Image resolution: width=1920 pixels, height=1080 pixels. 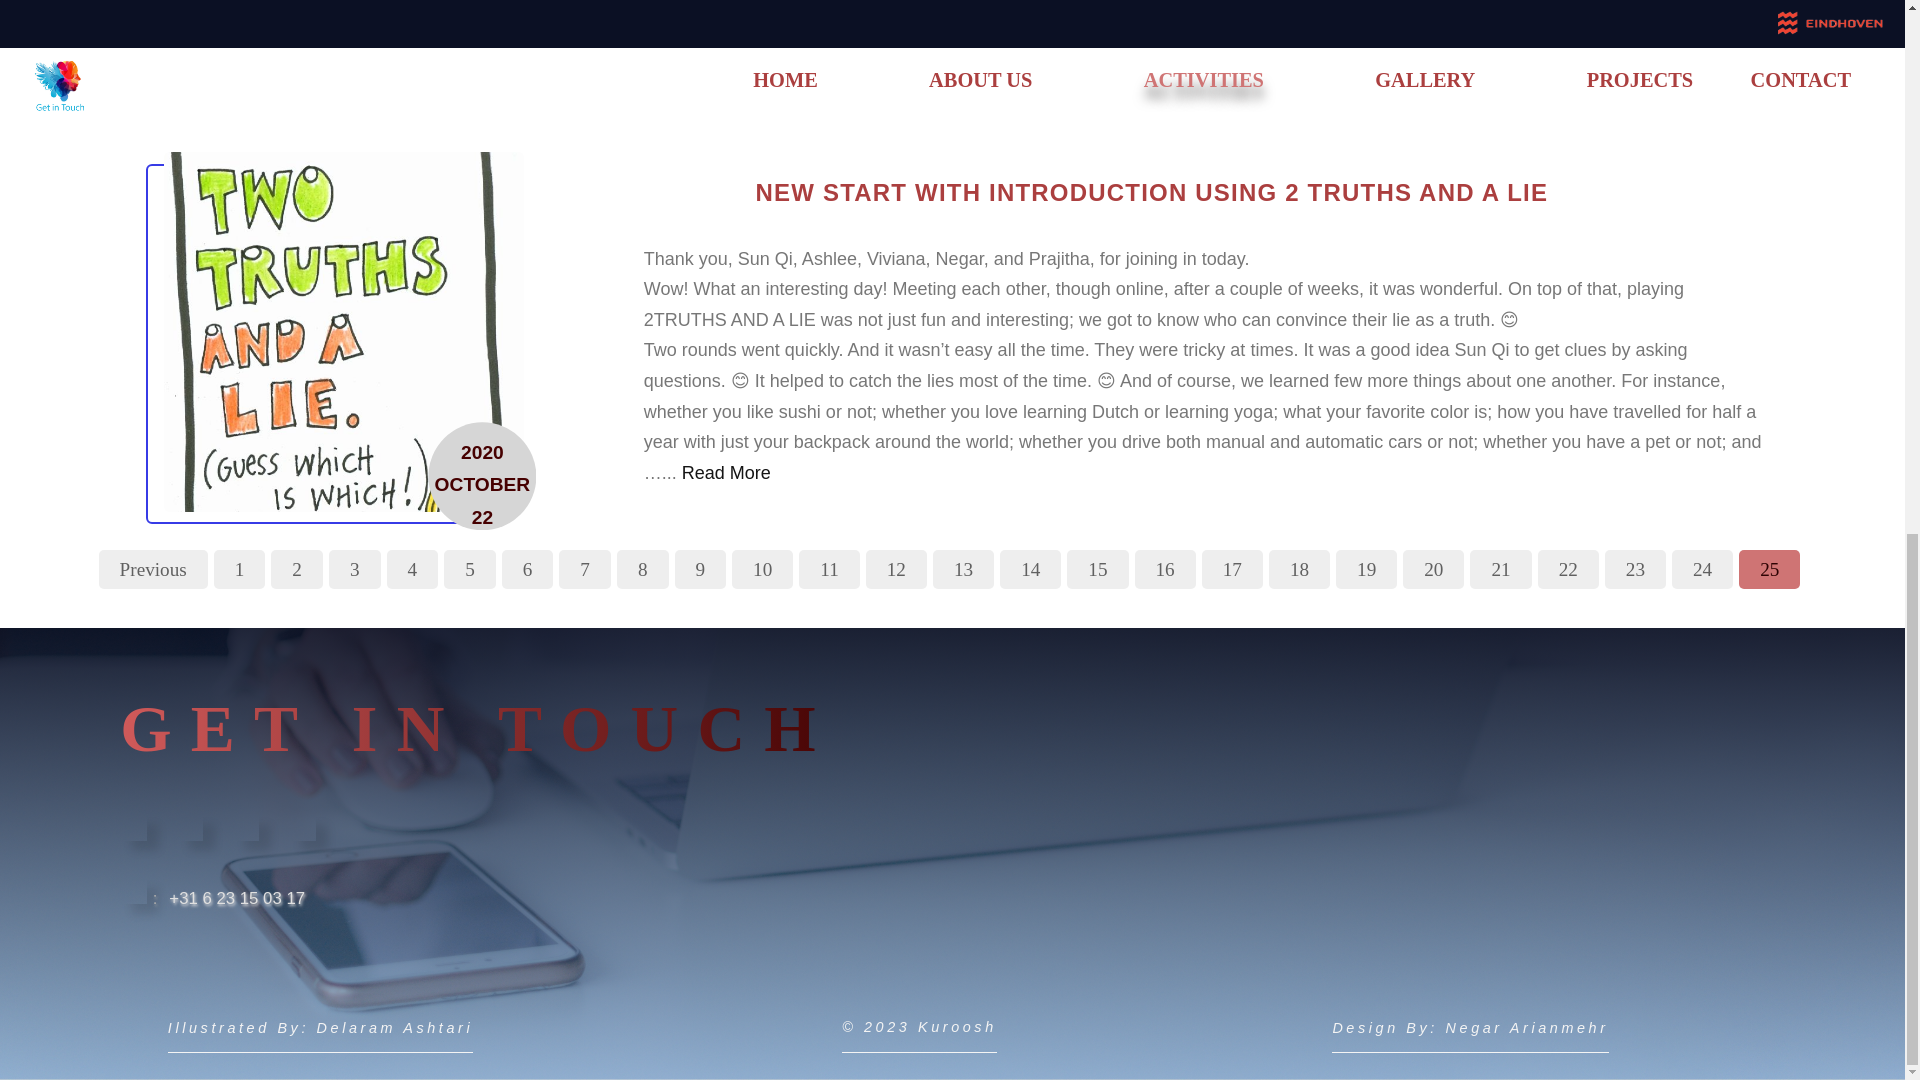 What do you see at coordinates (1232, 568) in the screenshot?
I see `17` at bounding box center [1232, 568].